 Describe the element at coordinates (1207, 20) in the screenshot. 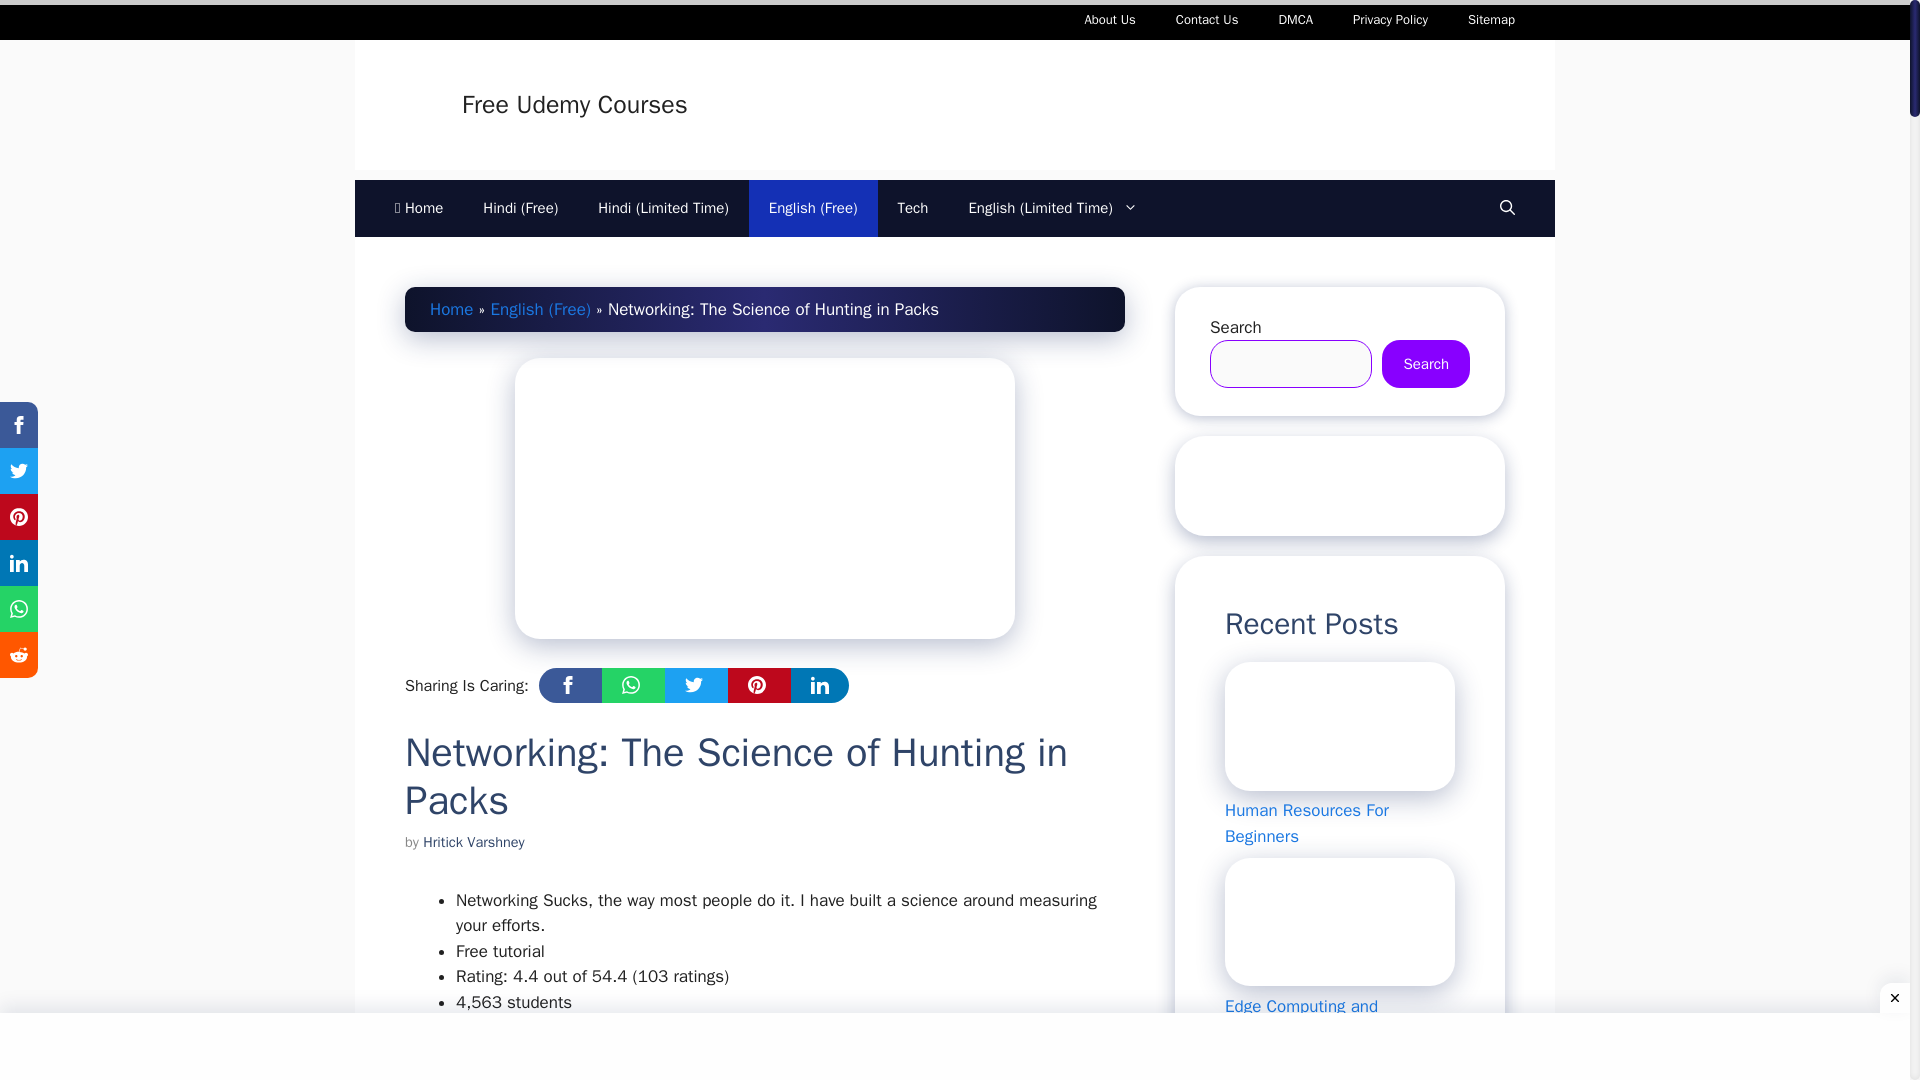

I see `Contact Us` at that location.